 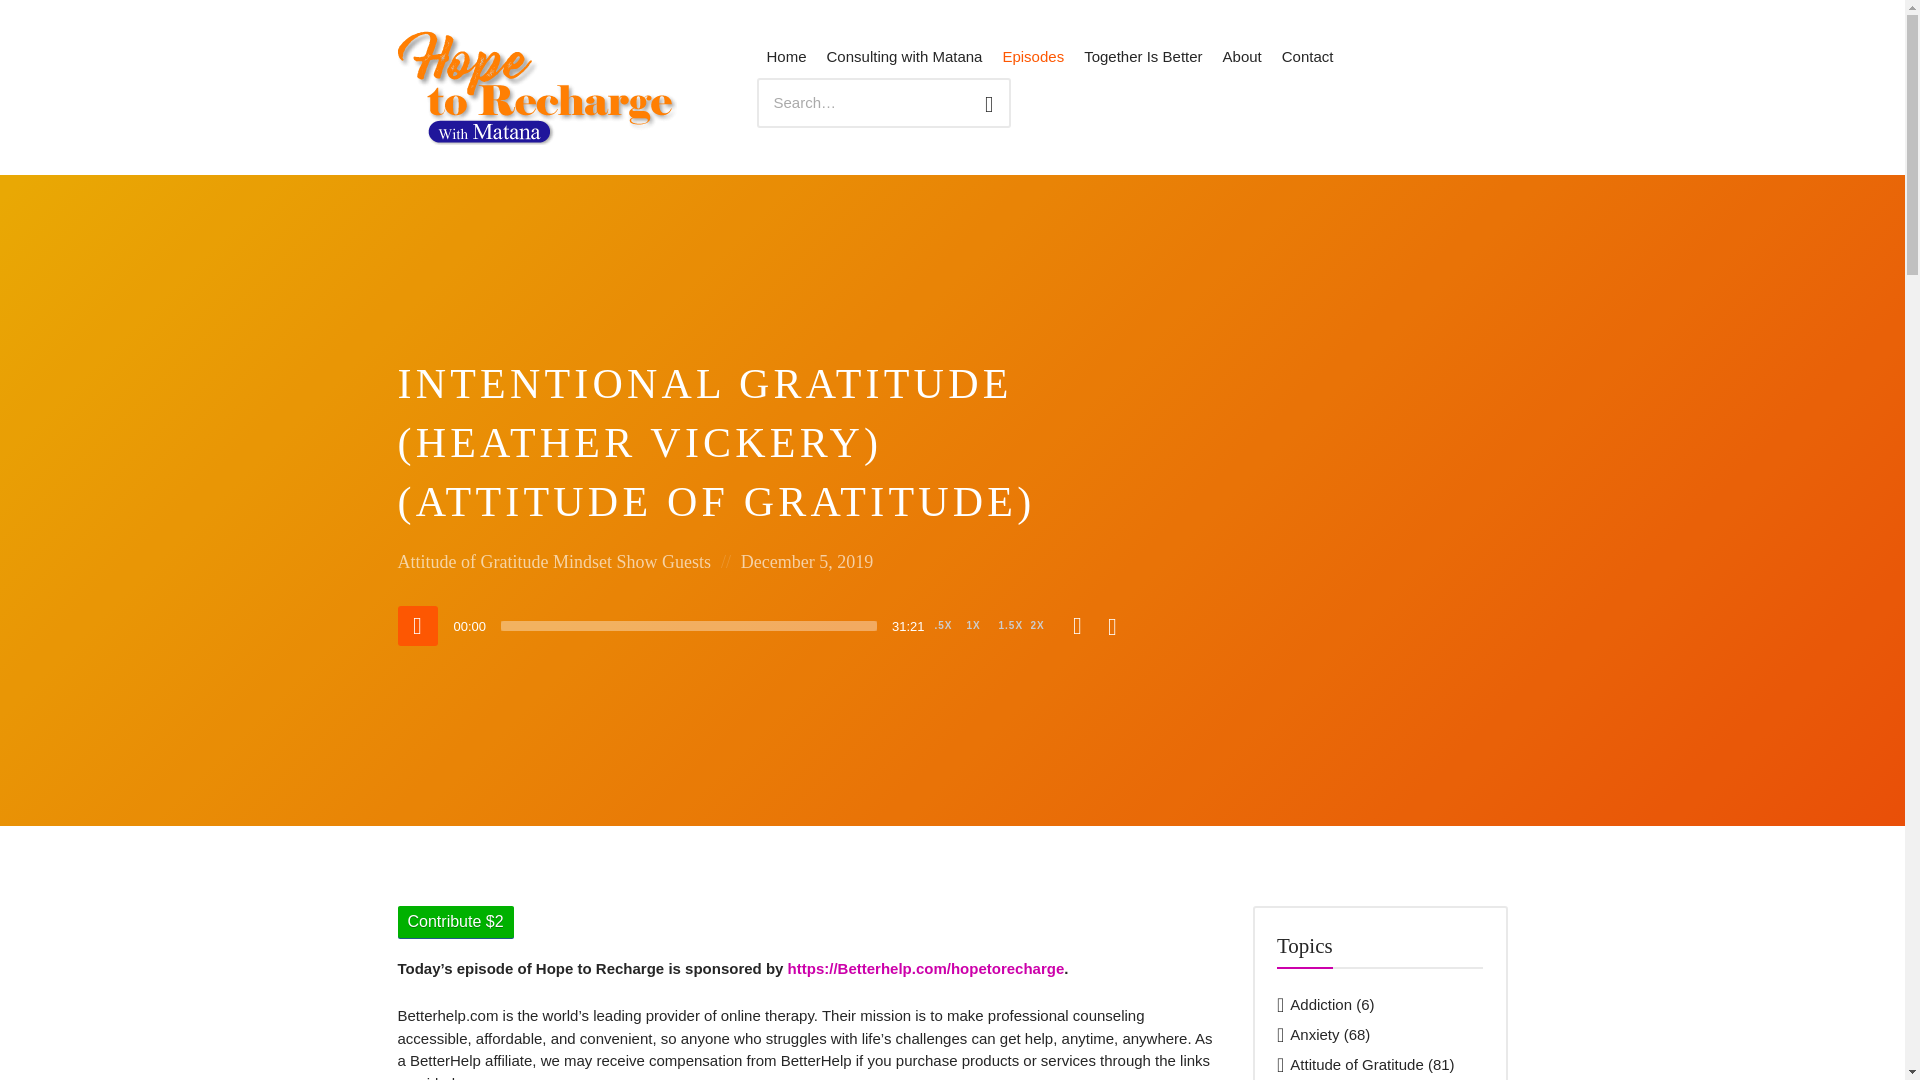 I want to click on .5X, so click(x=942, y=626).